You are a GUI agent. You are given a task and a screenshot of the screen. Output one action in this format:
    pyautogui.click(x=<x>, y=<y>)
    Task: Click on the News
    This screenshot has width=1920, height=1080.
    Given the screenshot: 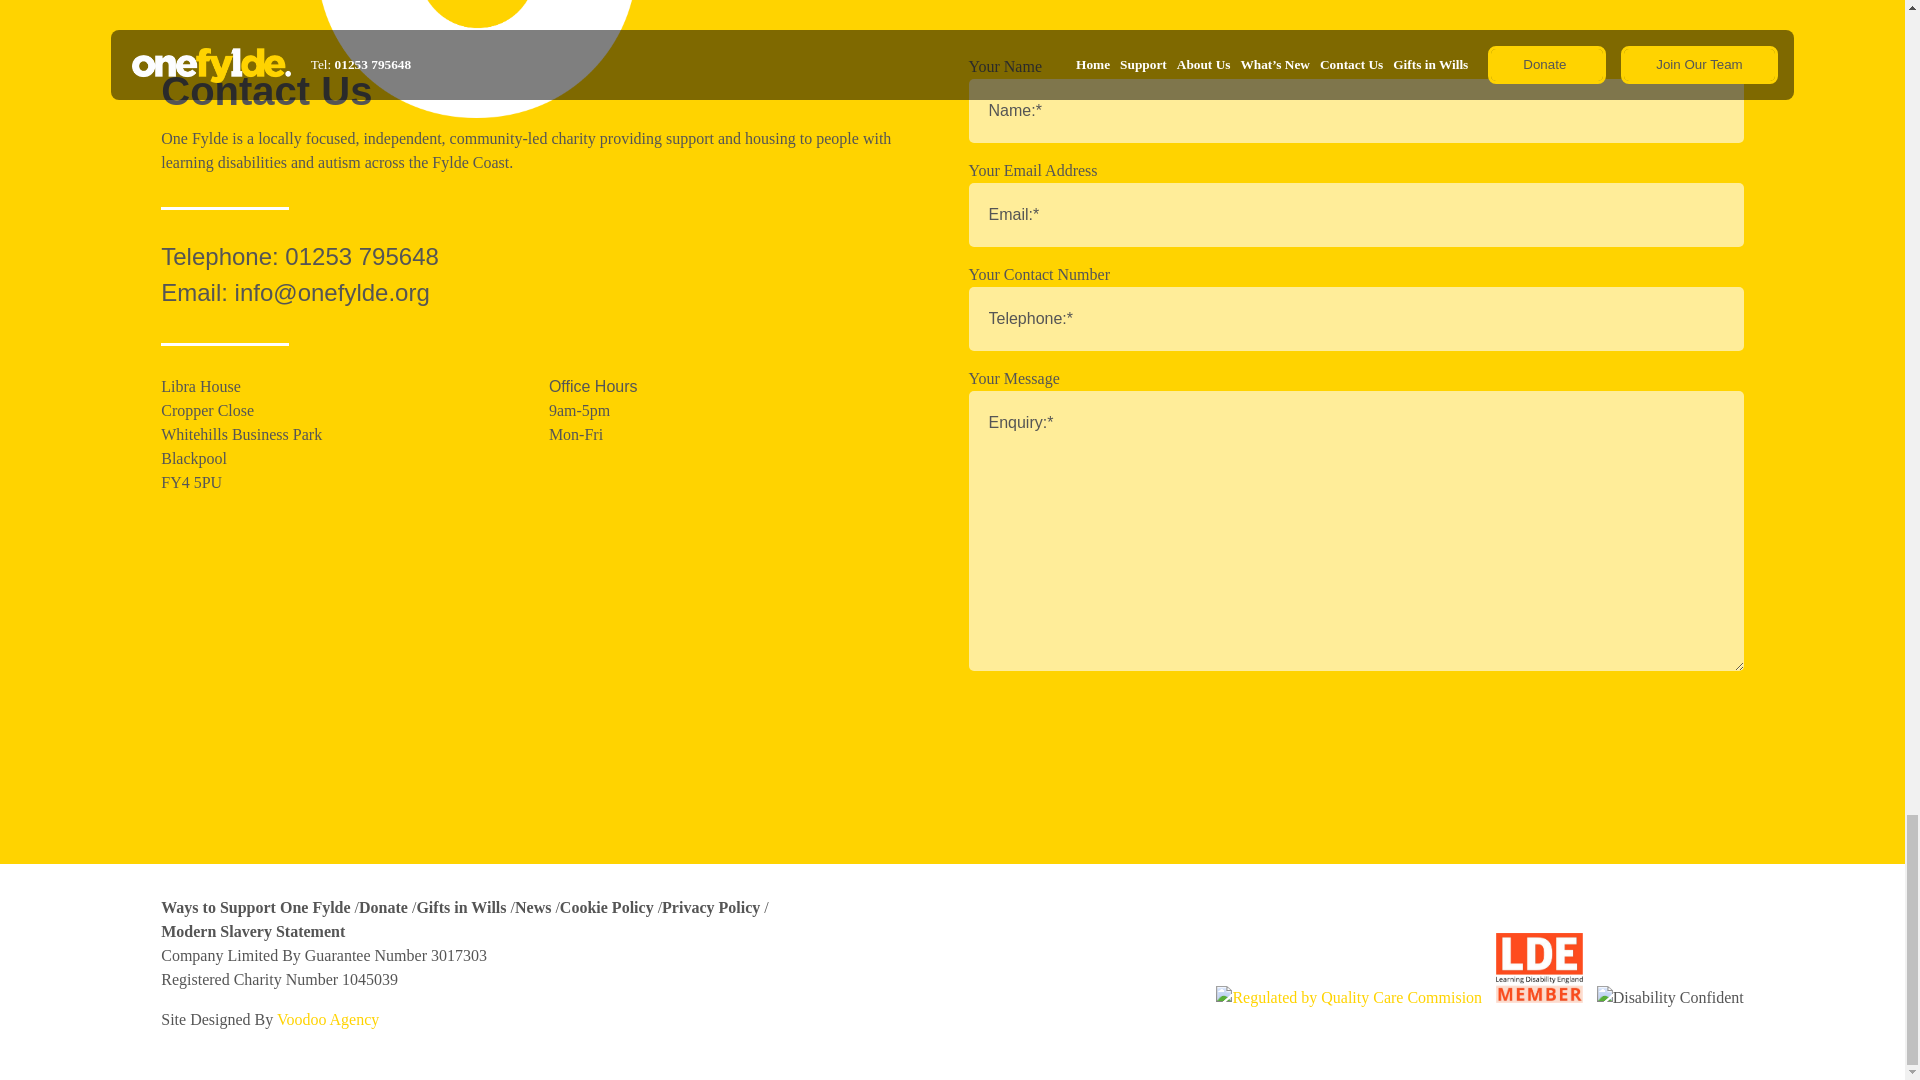 What is the action you would take?
    pyautogui.click(x=532, y=906)
    